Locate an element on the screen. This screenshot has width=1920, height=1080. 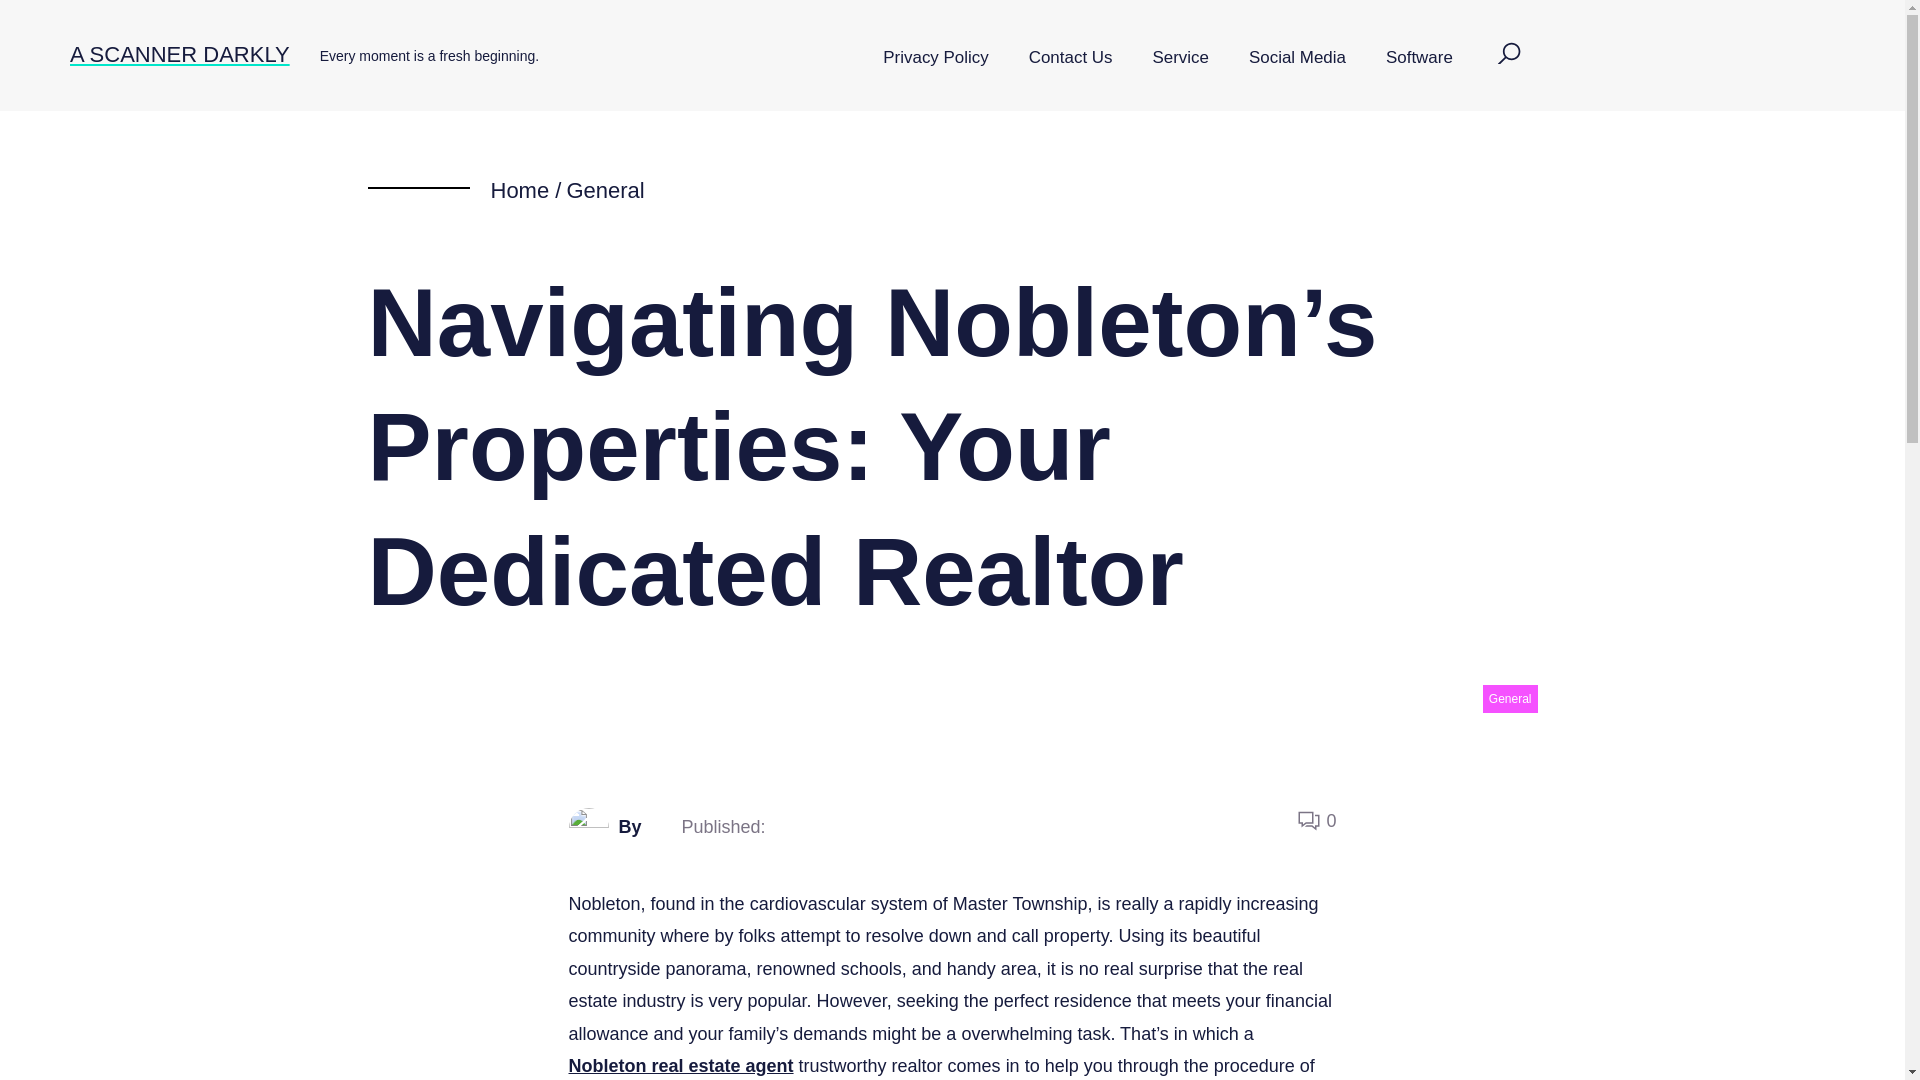
General is located at coordinates (604, 190).